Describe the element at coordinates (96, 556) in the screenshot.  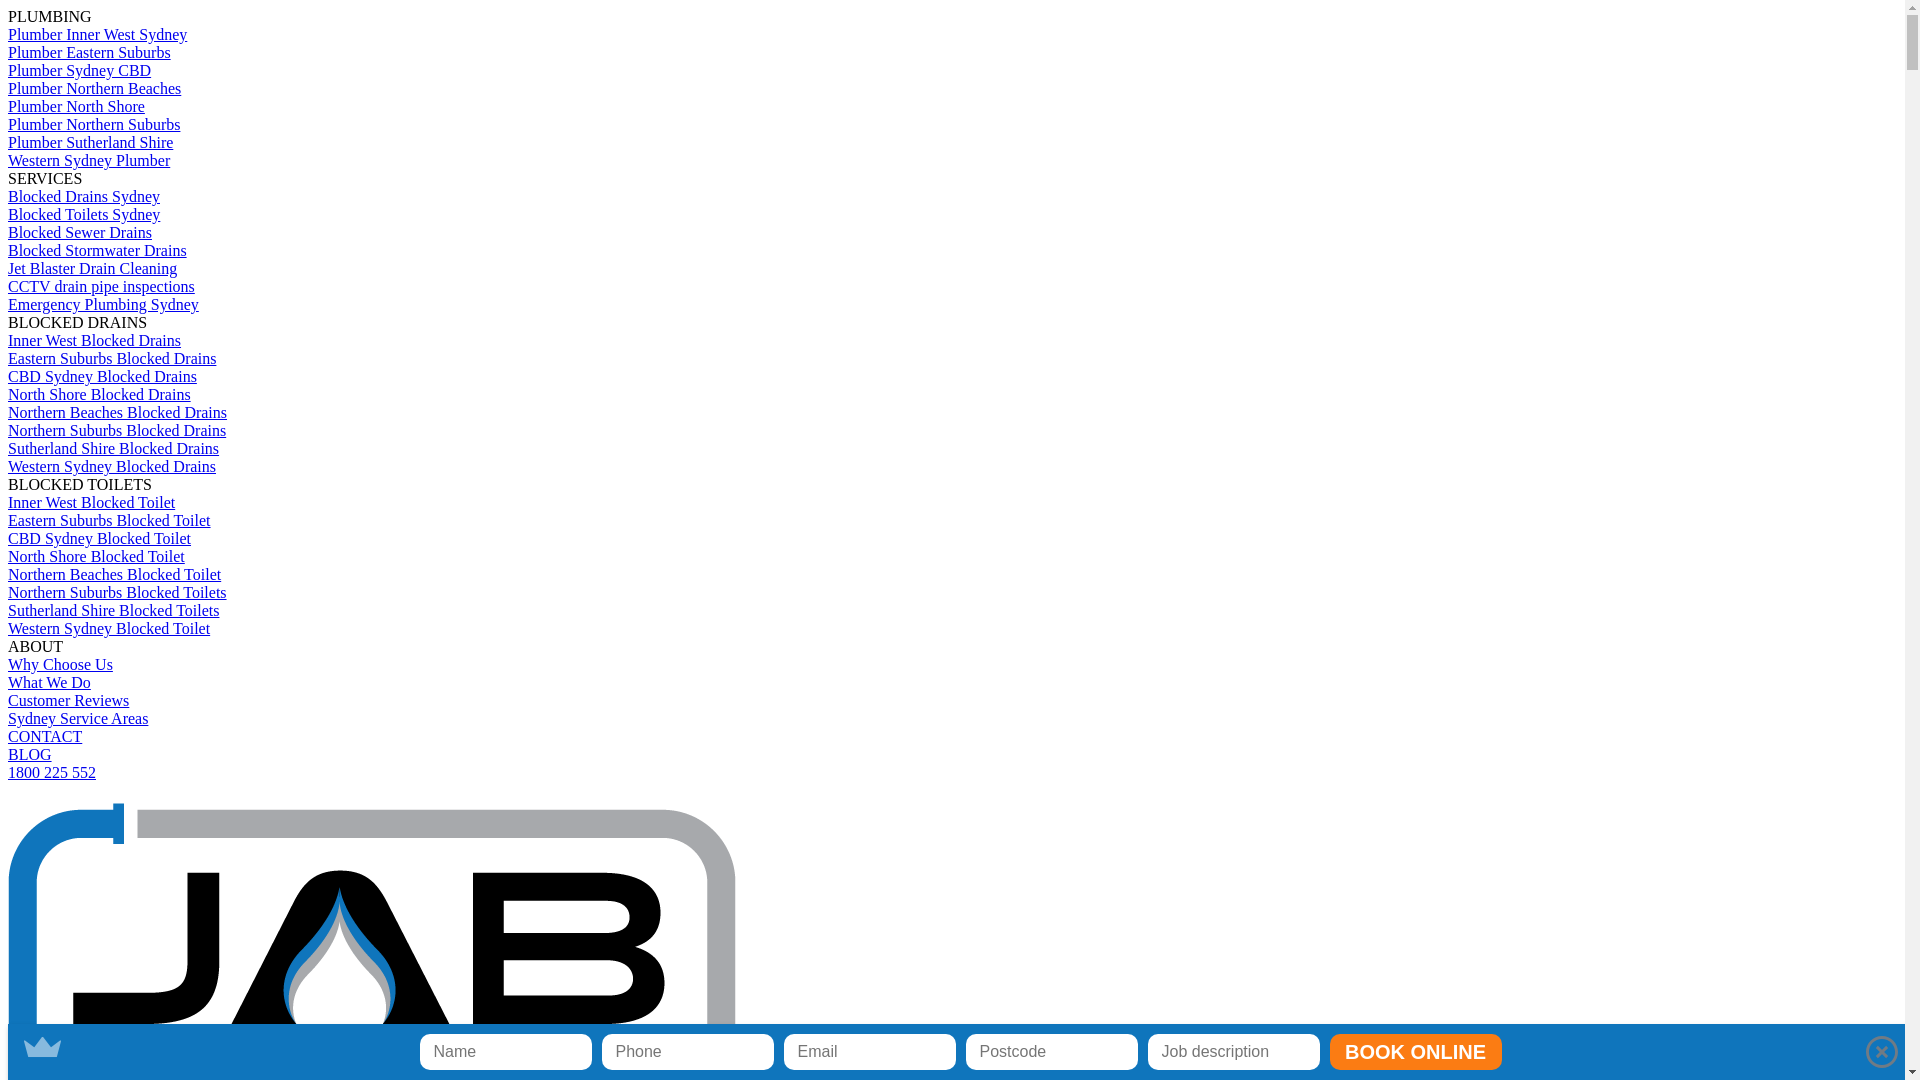
I see `North Shore Blocked Toilet` at that location.